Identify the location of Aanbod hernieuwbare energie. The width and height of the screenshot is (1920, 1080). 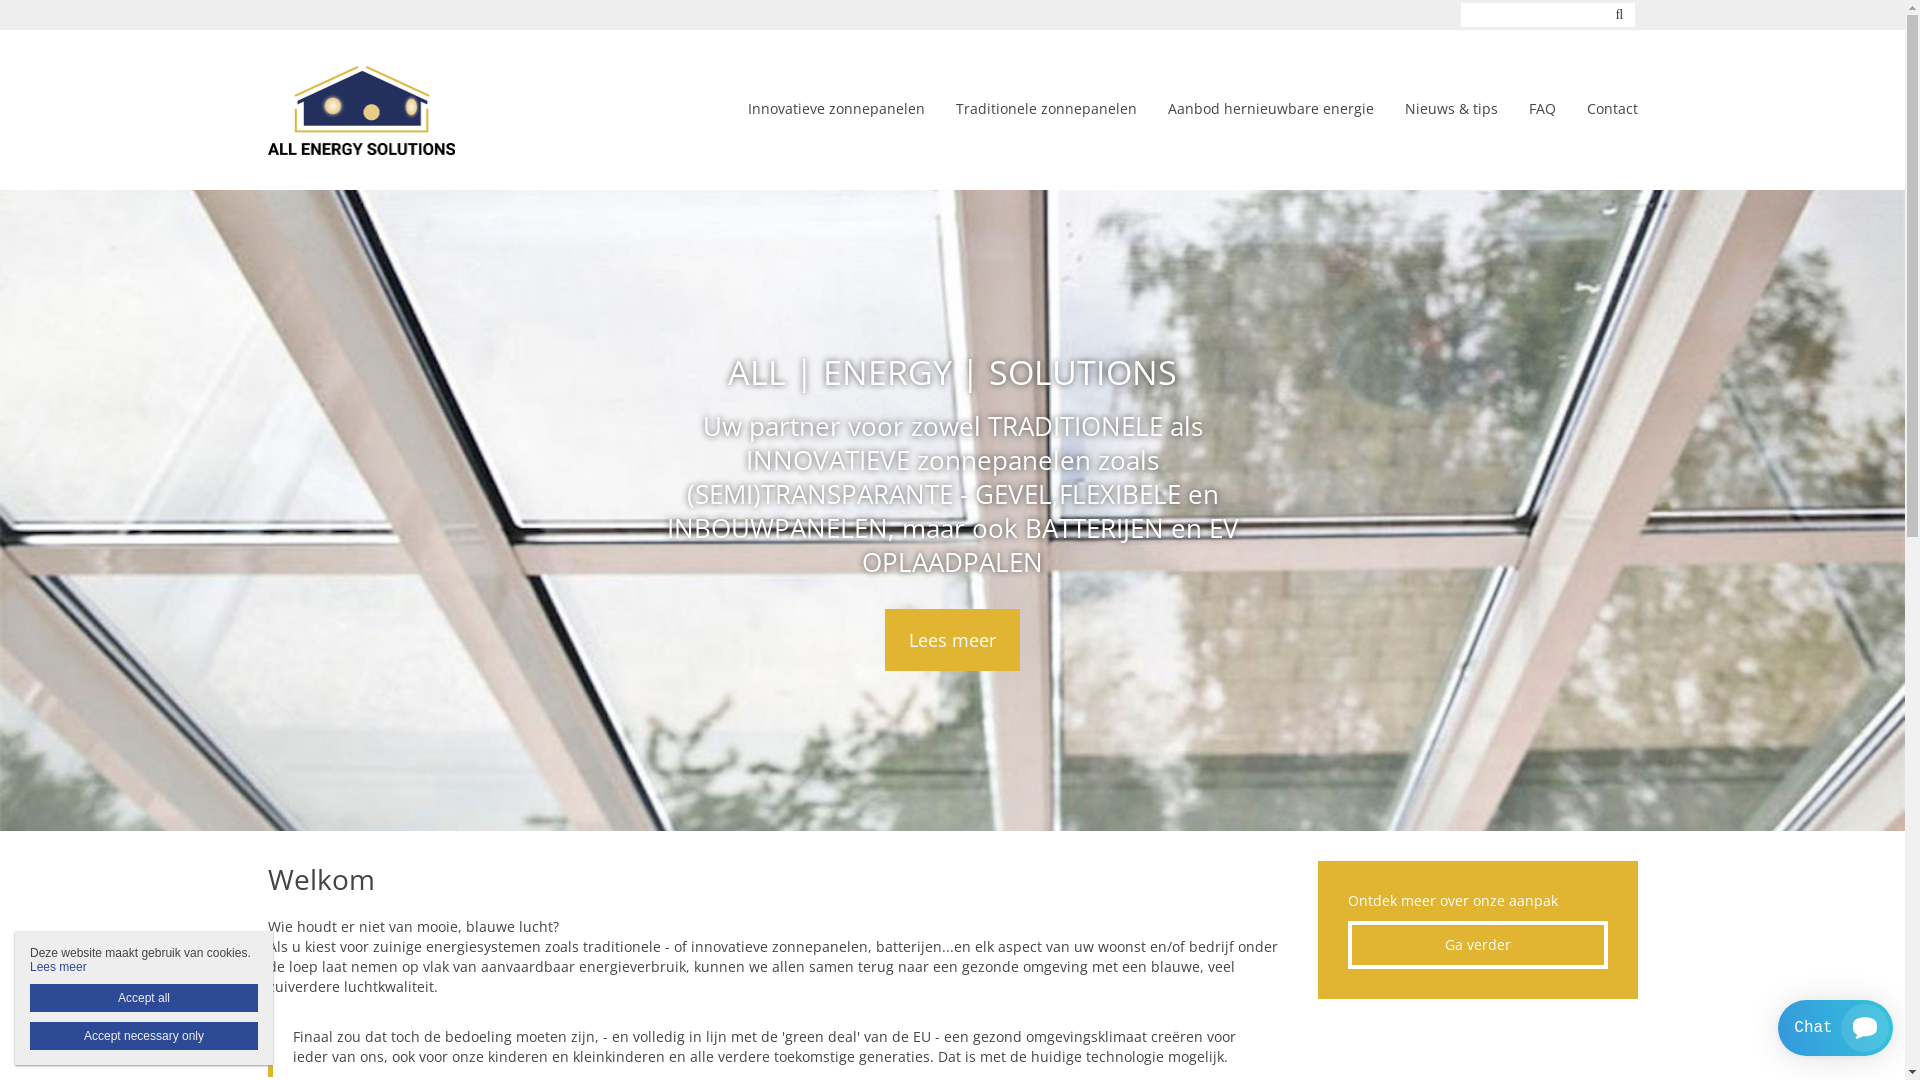
(1271, 110).